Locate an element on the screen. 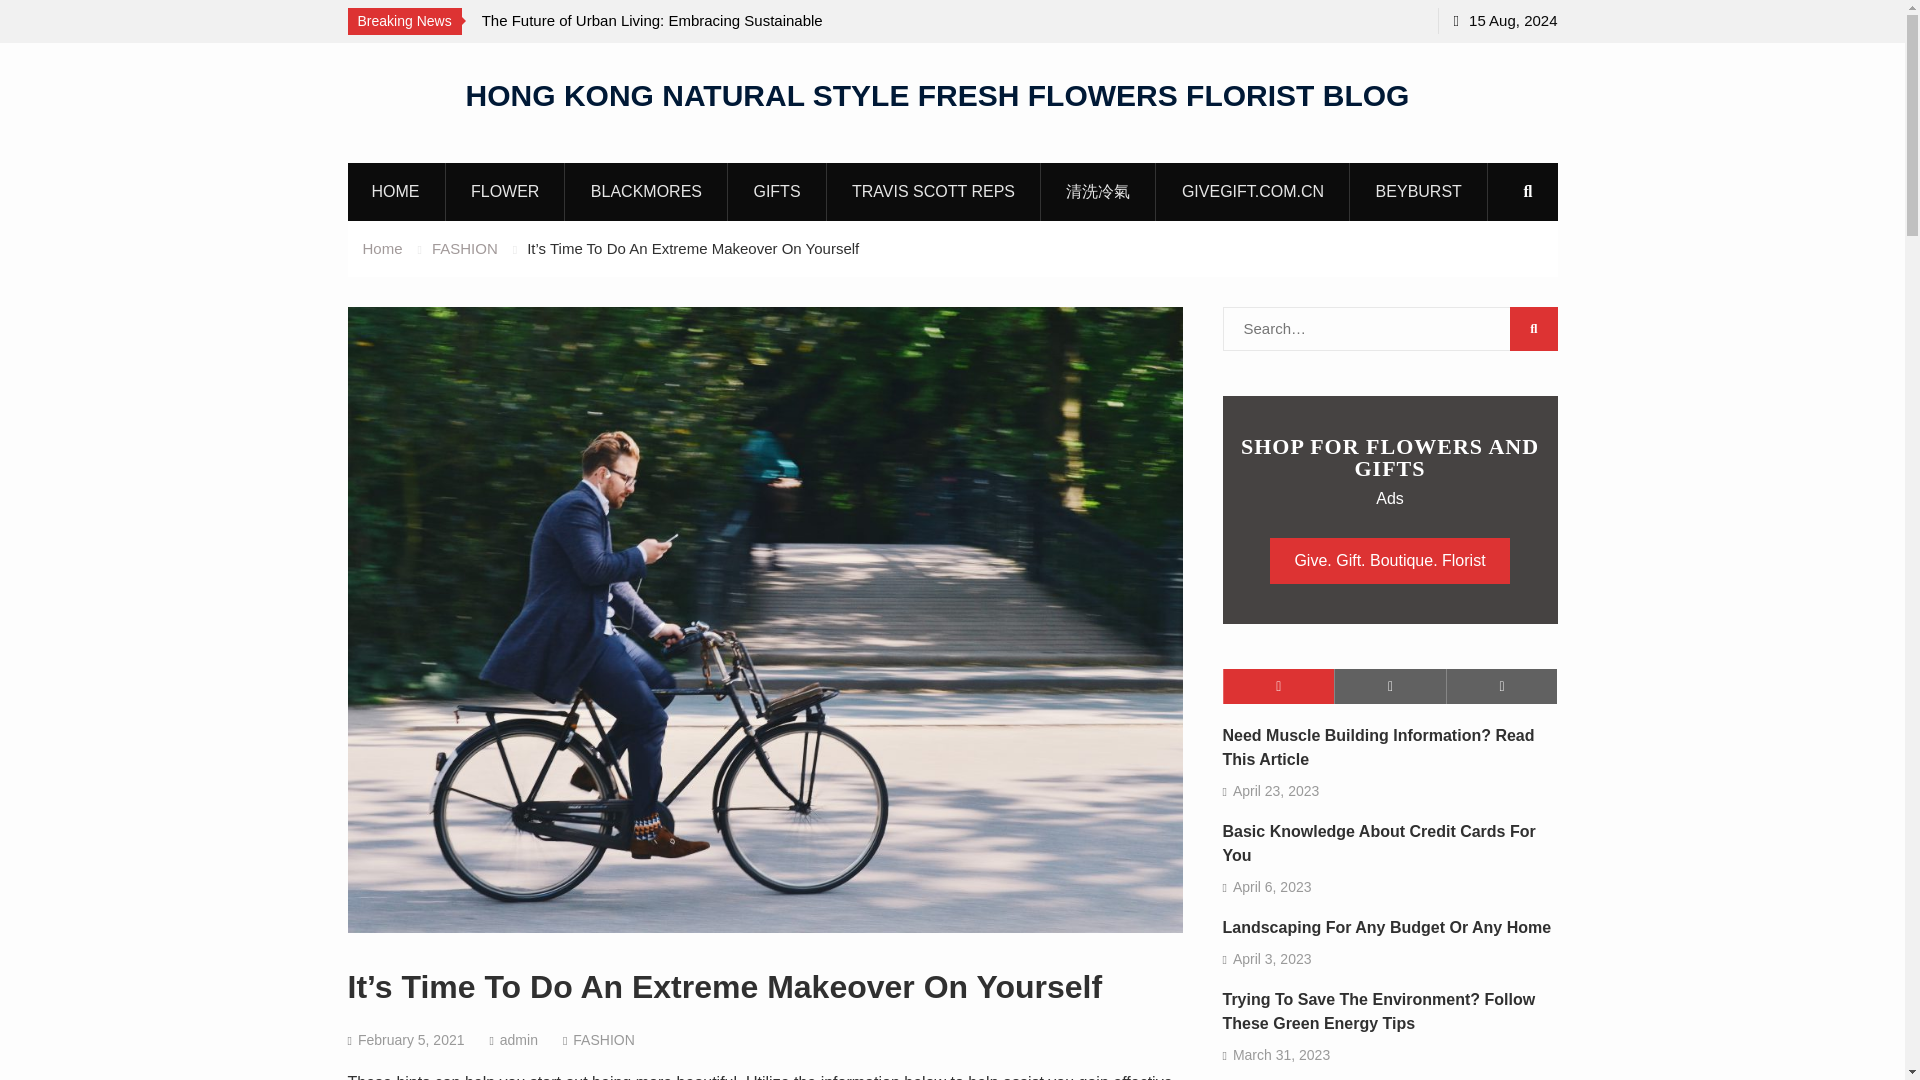 This screenshot has height=1080, width=1920. BEYBURST is located at coordinates (1420, 191).